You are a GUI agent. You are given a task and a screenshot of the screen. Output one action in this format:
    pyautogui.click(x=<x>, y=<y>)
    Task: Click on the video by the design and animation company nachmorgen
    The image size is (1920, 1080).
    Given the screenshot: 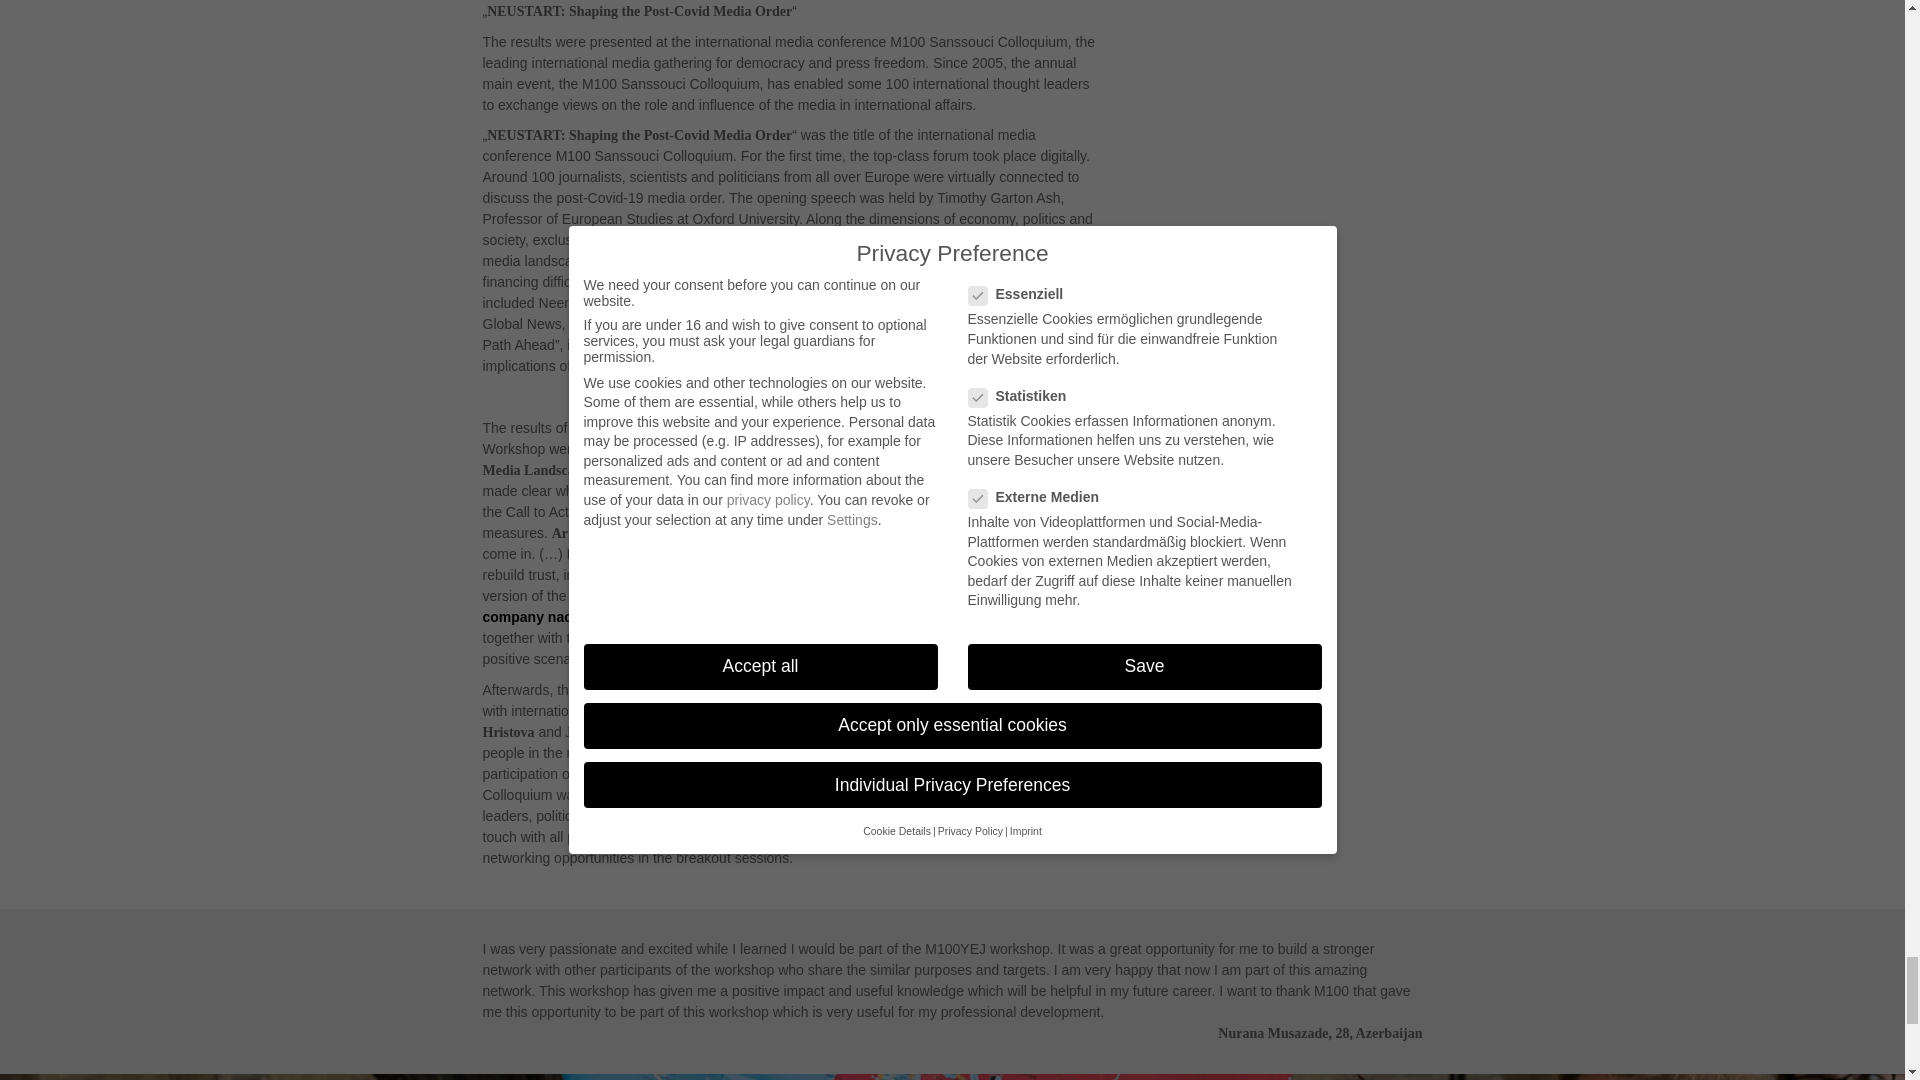 What is the action you would take?
    pyautogui.click(x=760, y=606)
    